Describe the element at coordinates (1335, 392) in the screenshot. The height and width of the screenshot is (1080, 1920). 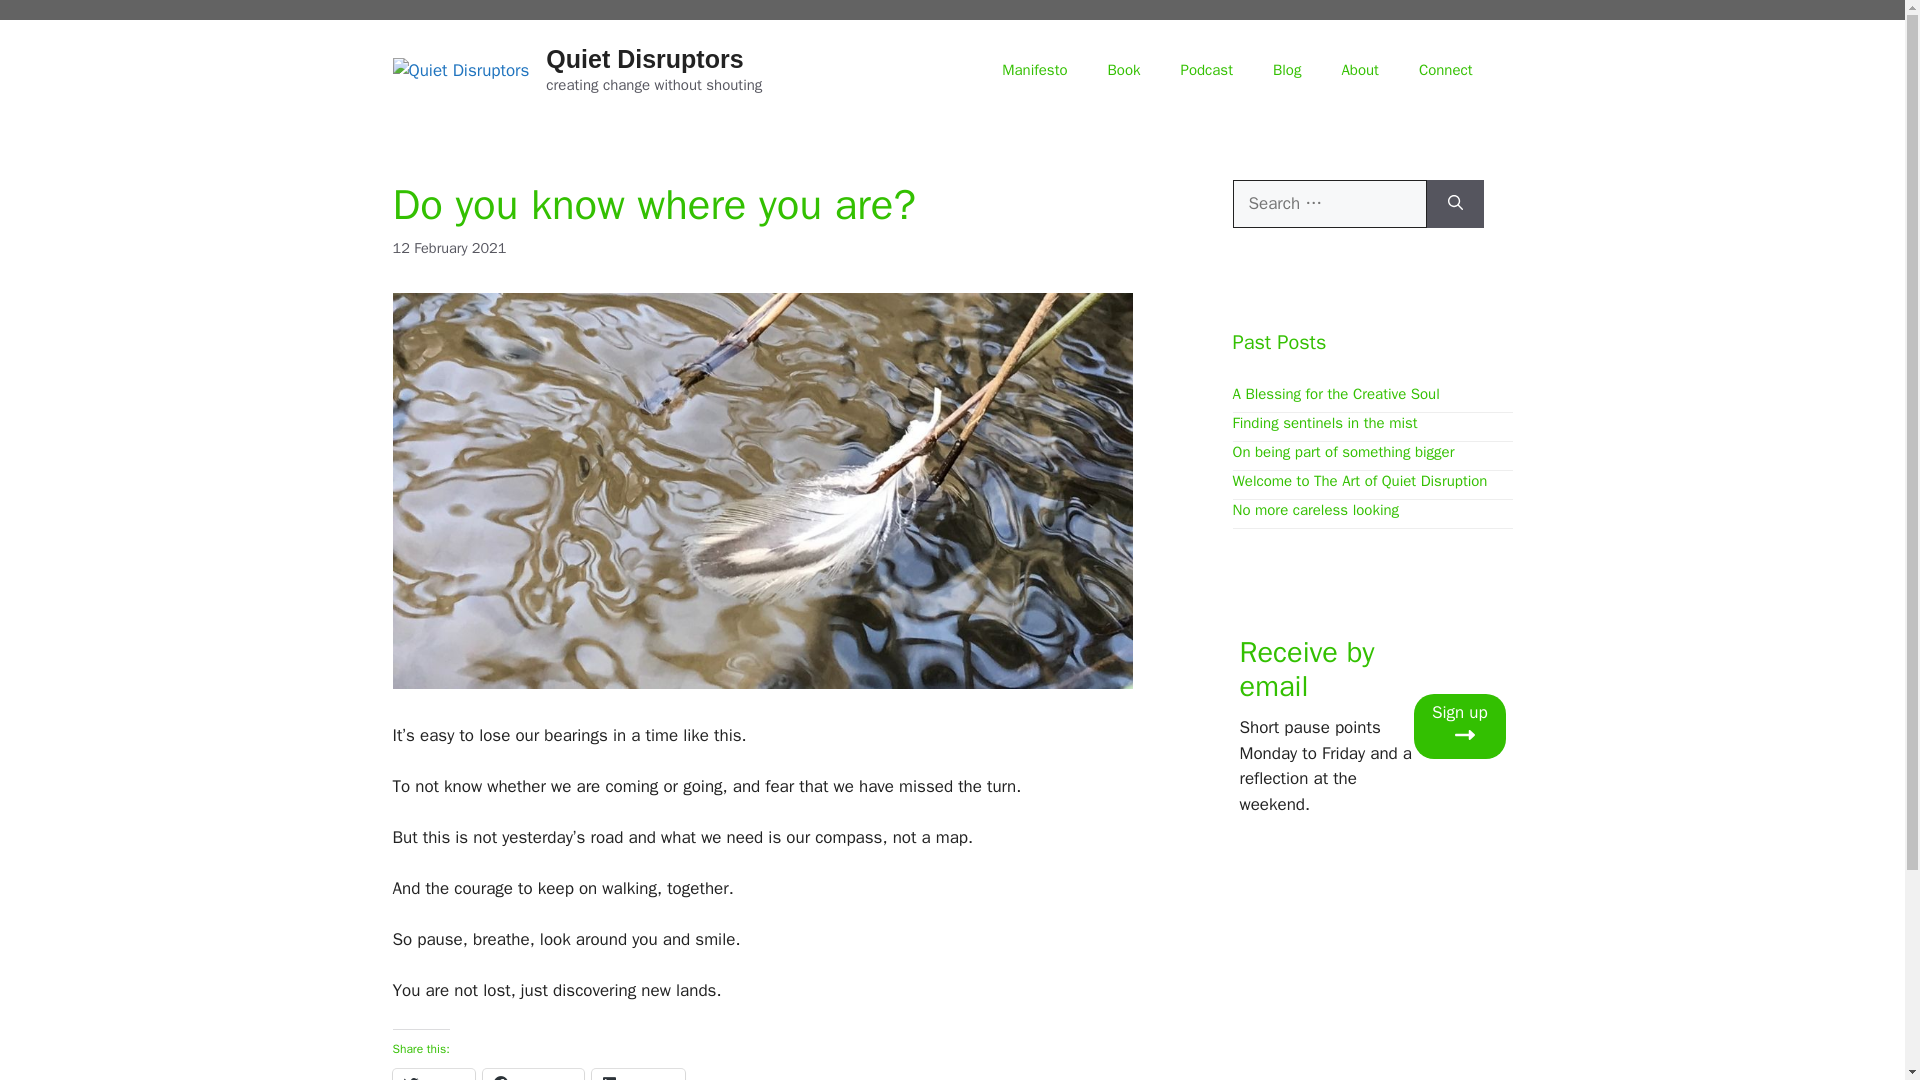
I see `A Blessing for the Creative Soul` at that location.